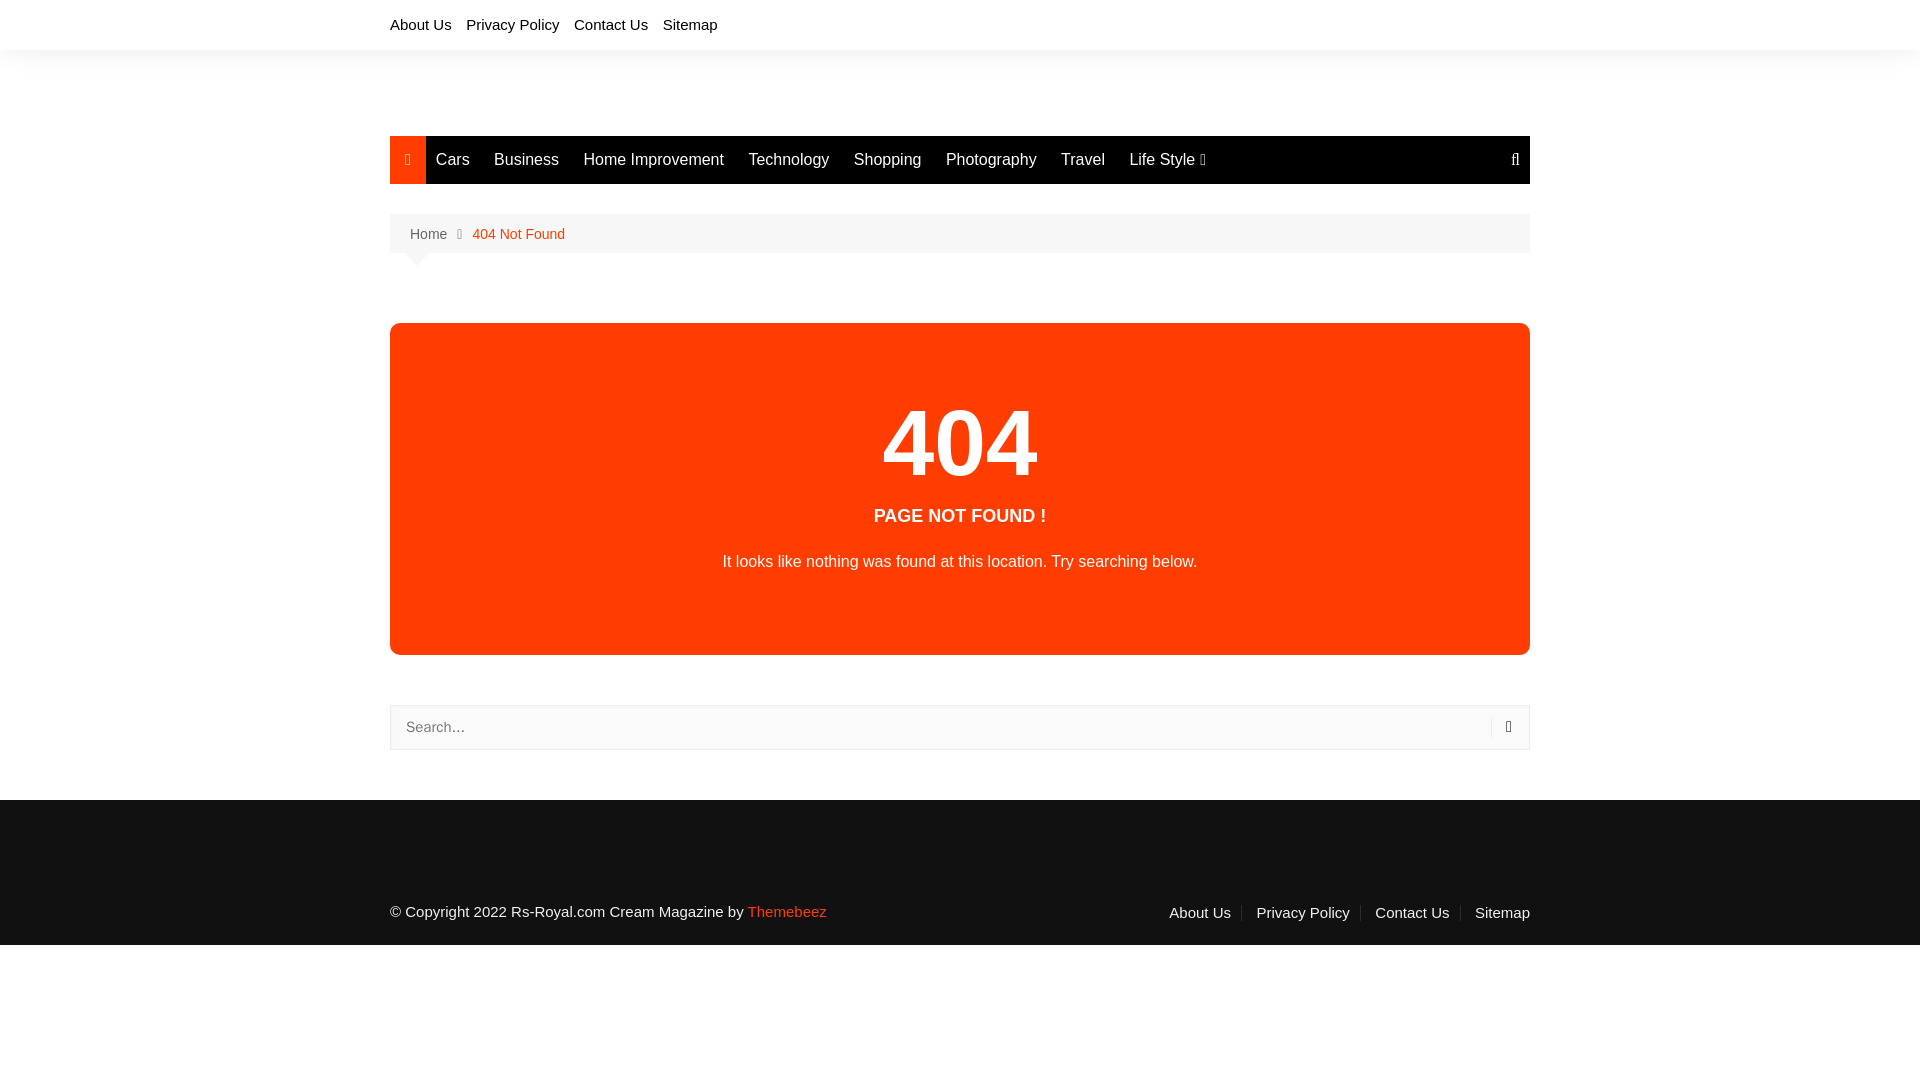 Image resolution: width=1920 pixels, height=1080 pixels. What do you see at coordinates (512, 24) in the screenshot?
I see `Privacy Policy` at bounding box center [512, 24].